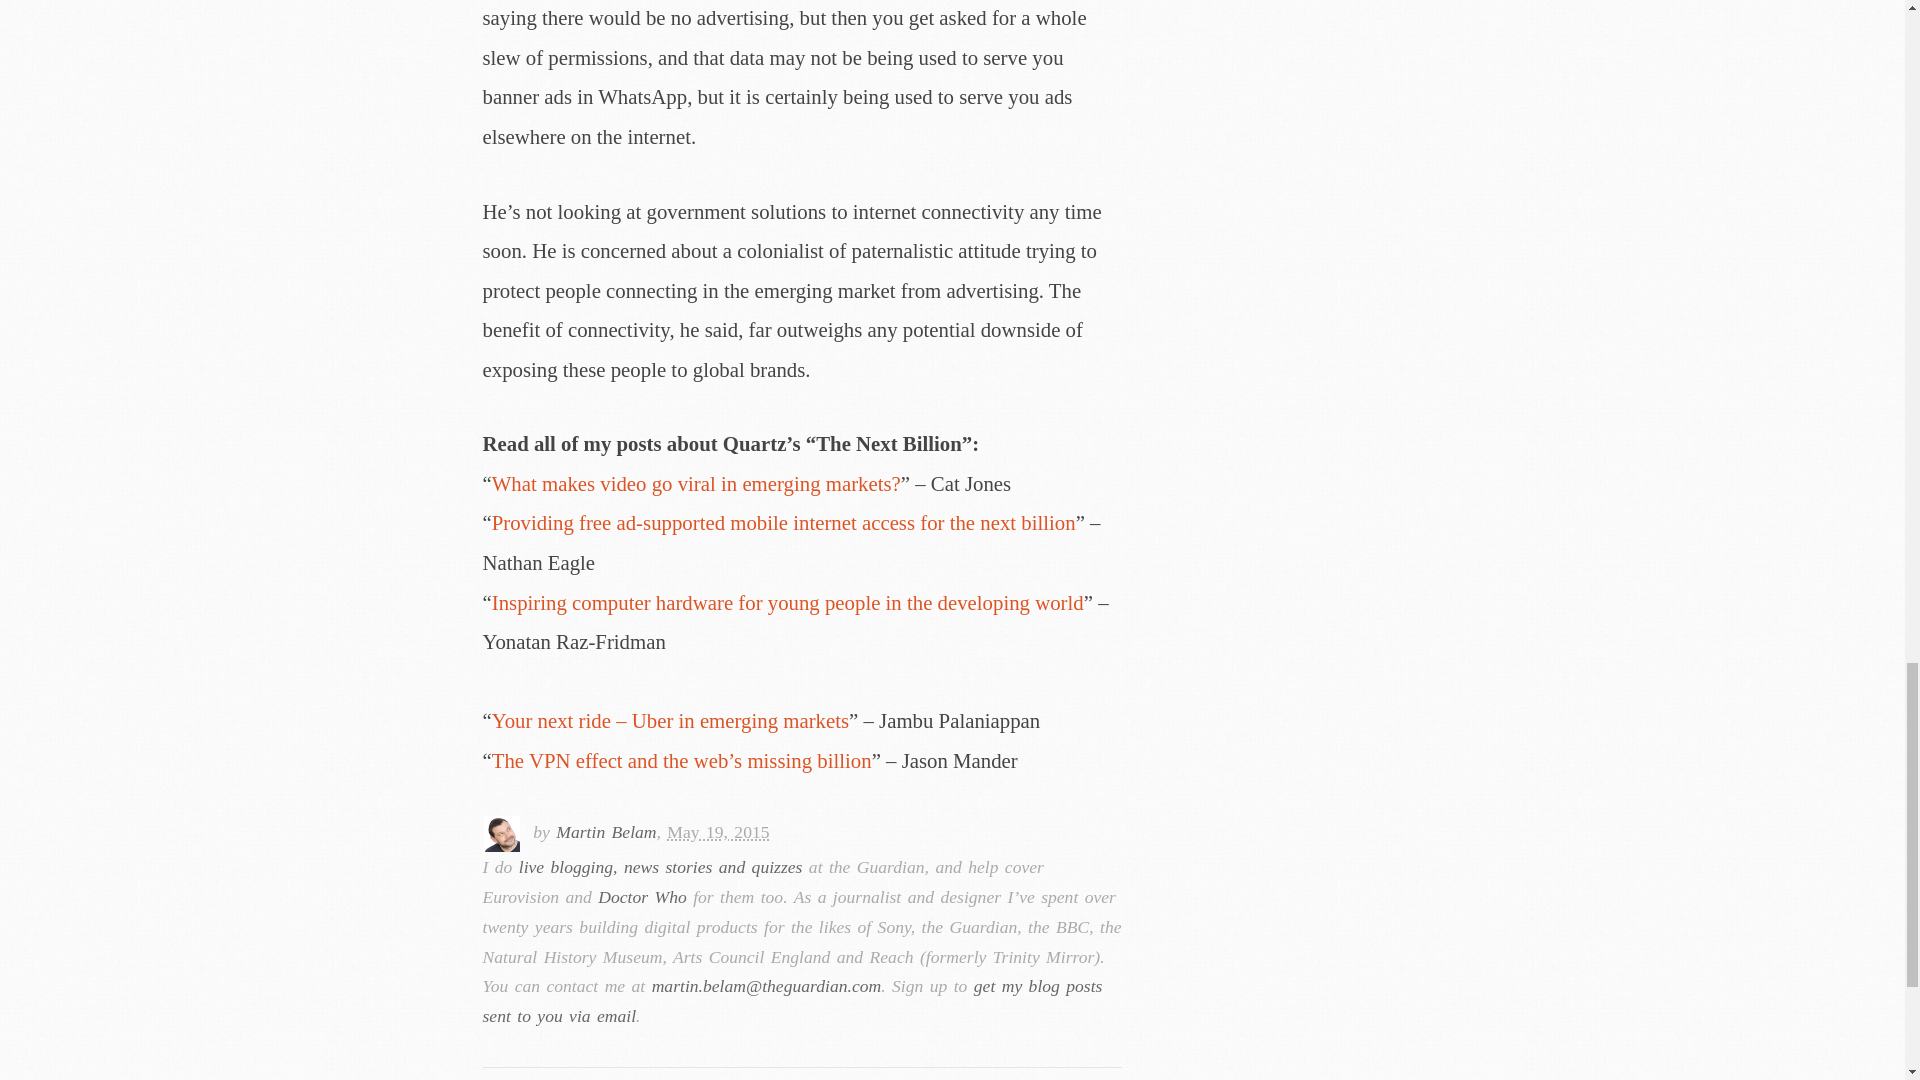 The height and width of the screenshot is (1080, 1920). What do you see at coordinates (606, 832) in the screenshot?
I see `Martin Belam` at bounding box center [606, 832].